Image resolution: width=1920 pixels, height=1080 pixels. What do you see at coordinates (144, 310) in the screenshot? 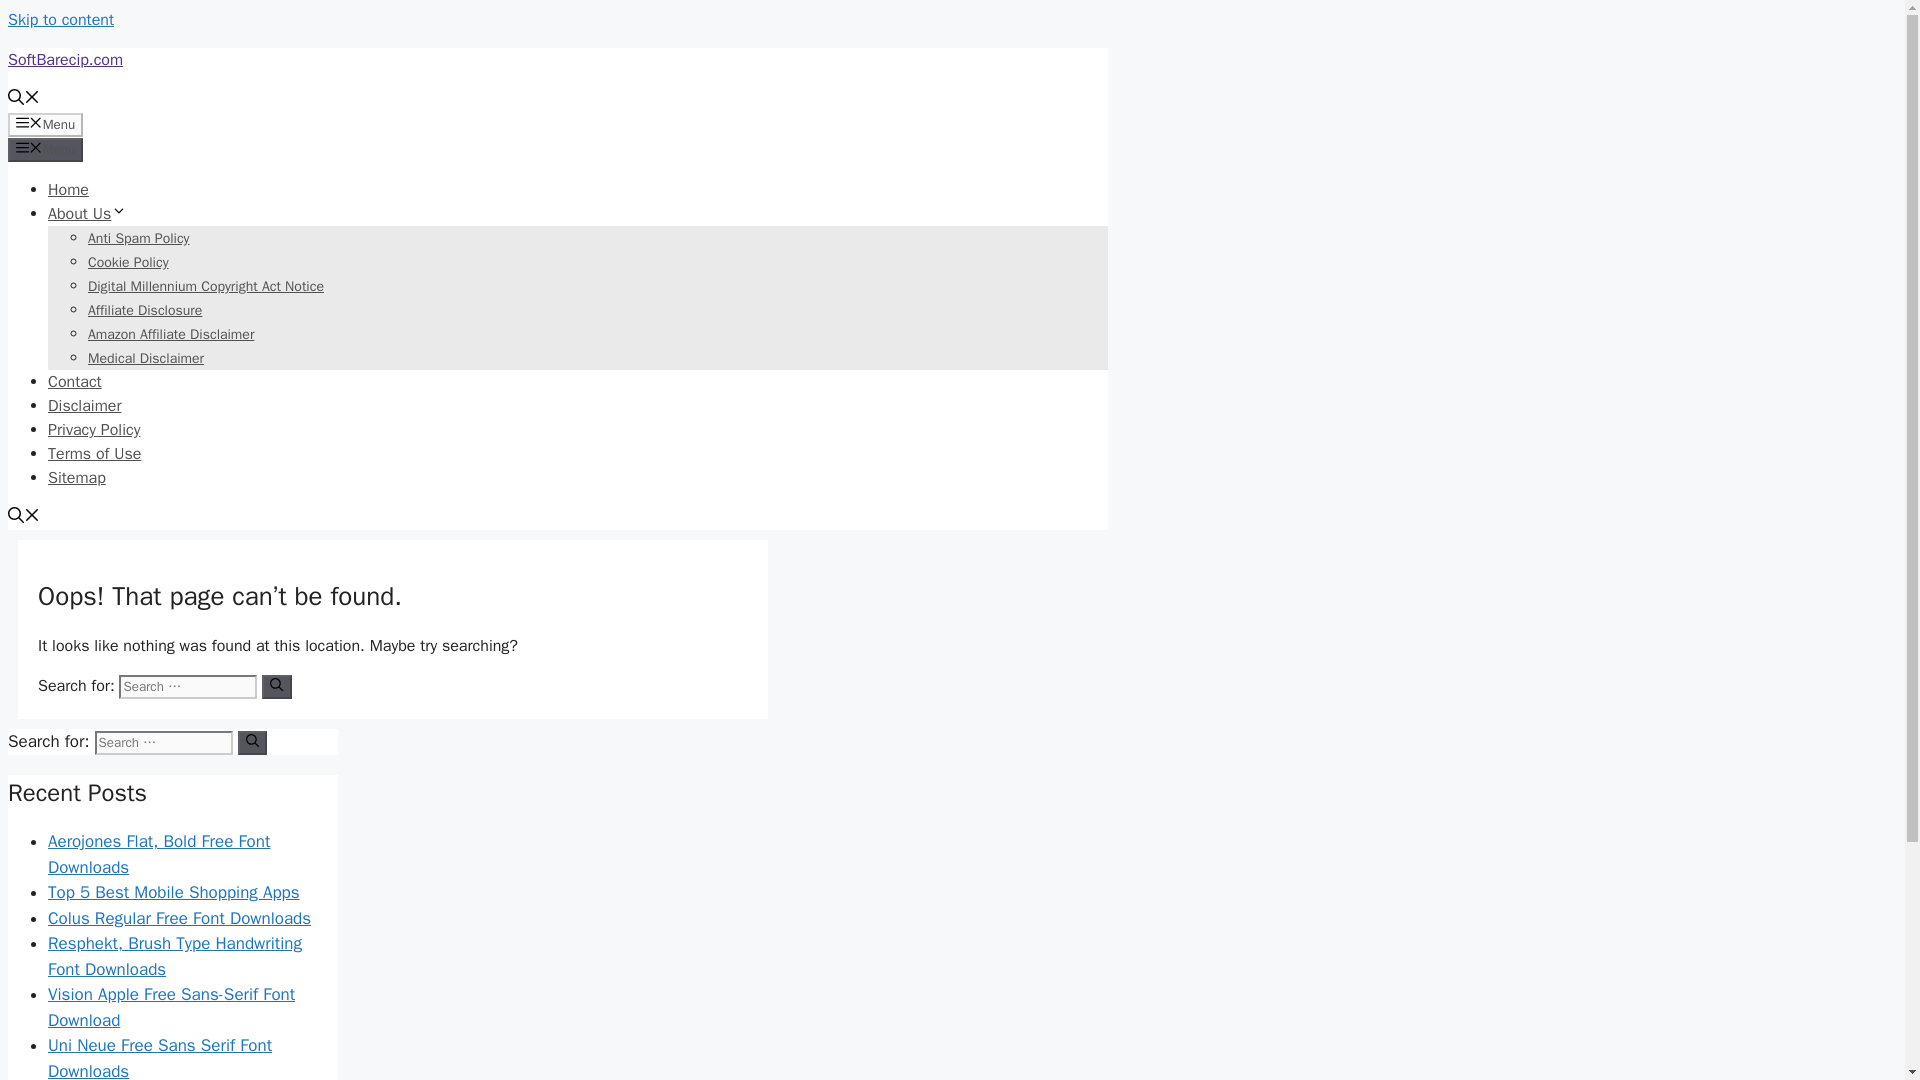
I see `Affiliate Disclosure` at bounding box center [144, 310].